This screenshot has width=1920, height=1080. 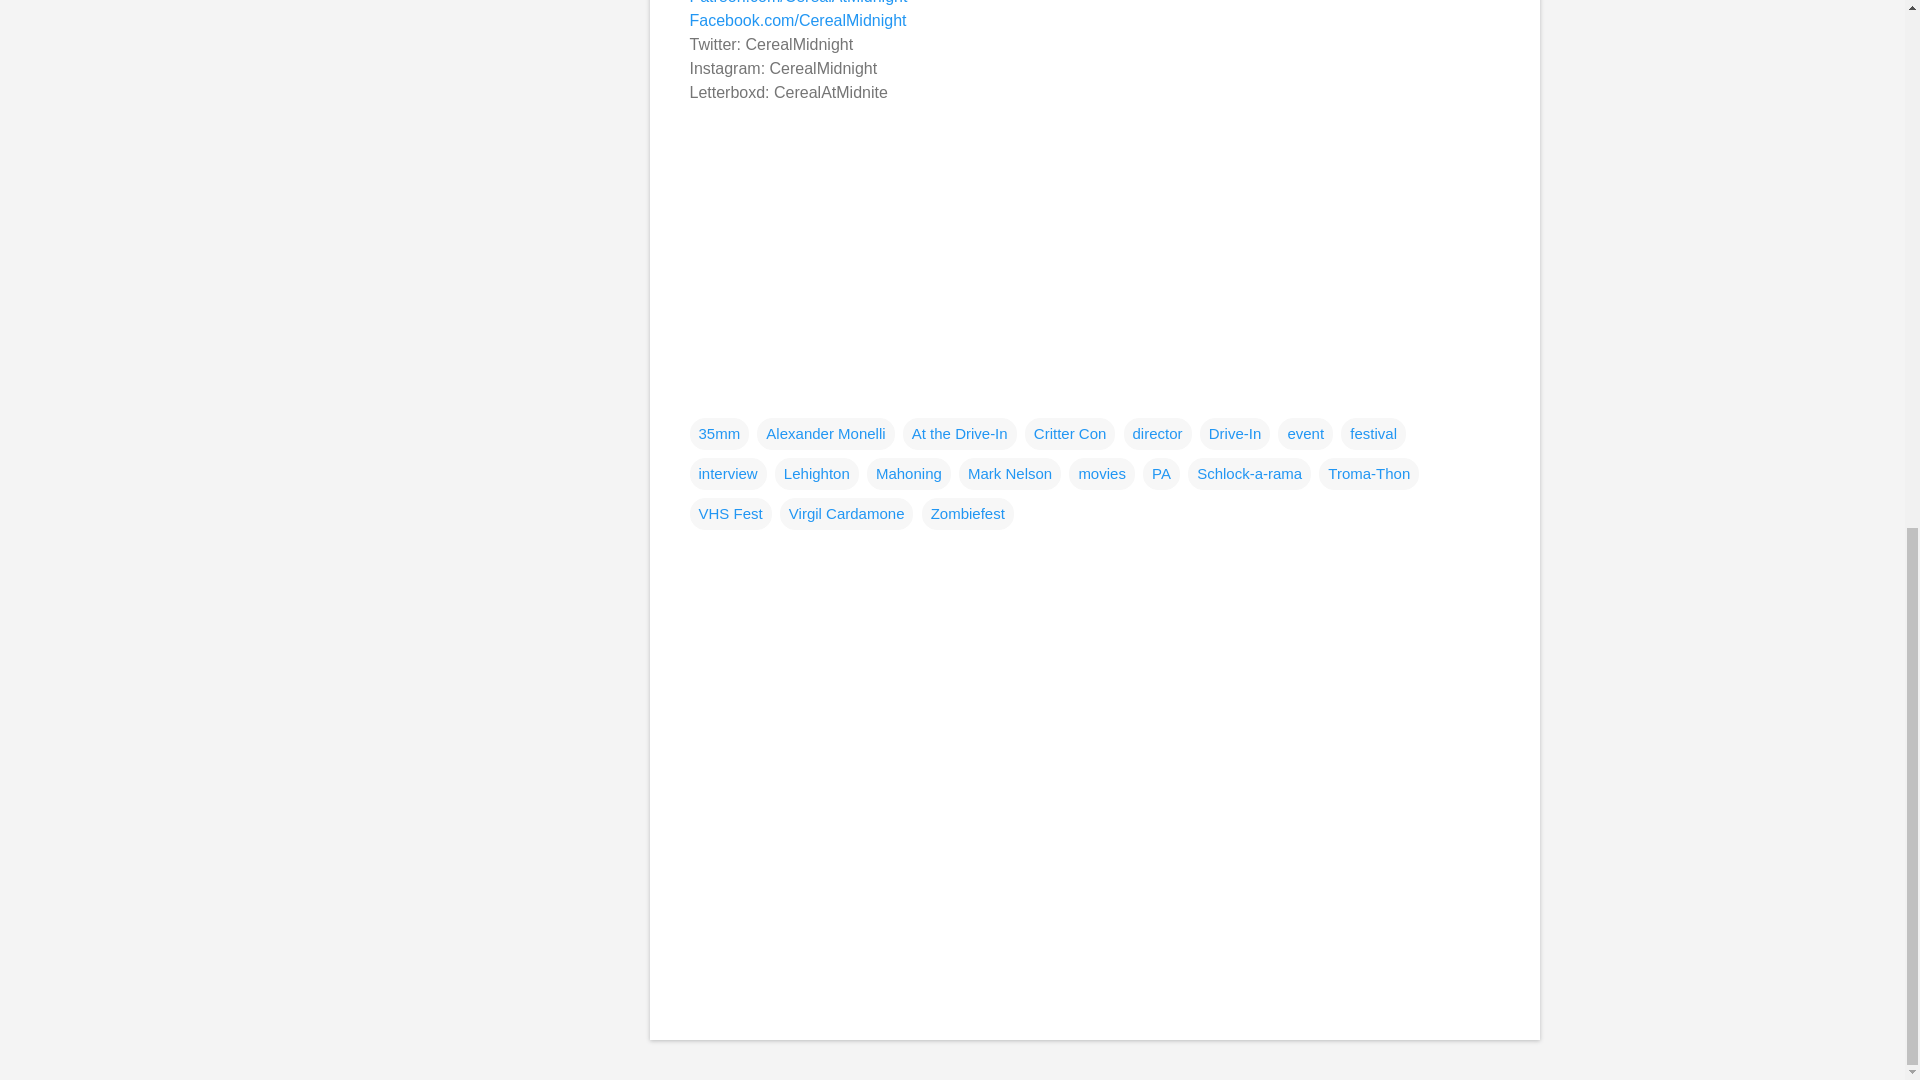 I want to click on Drive-In, so click(x=1236, y=434).